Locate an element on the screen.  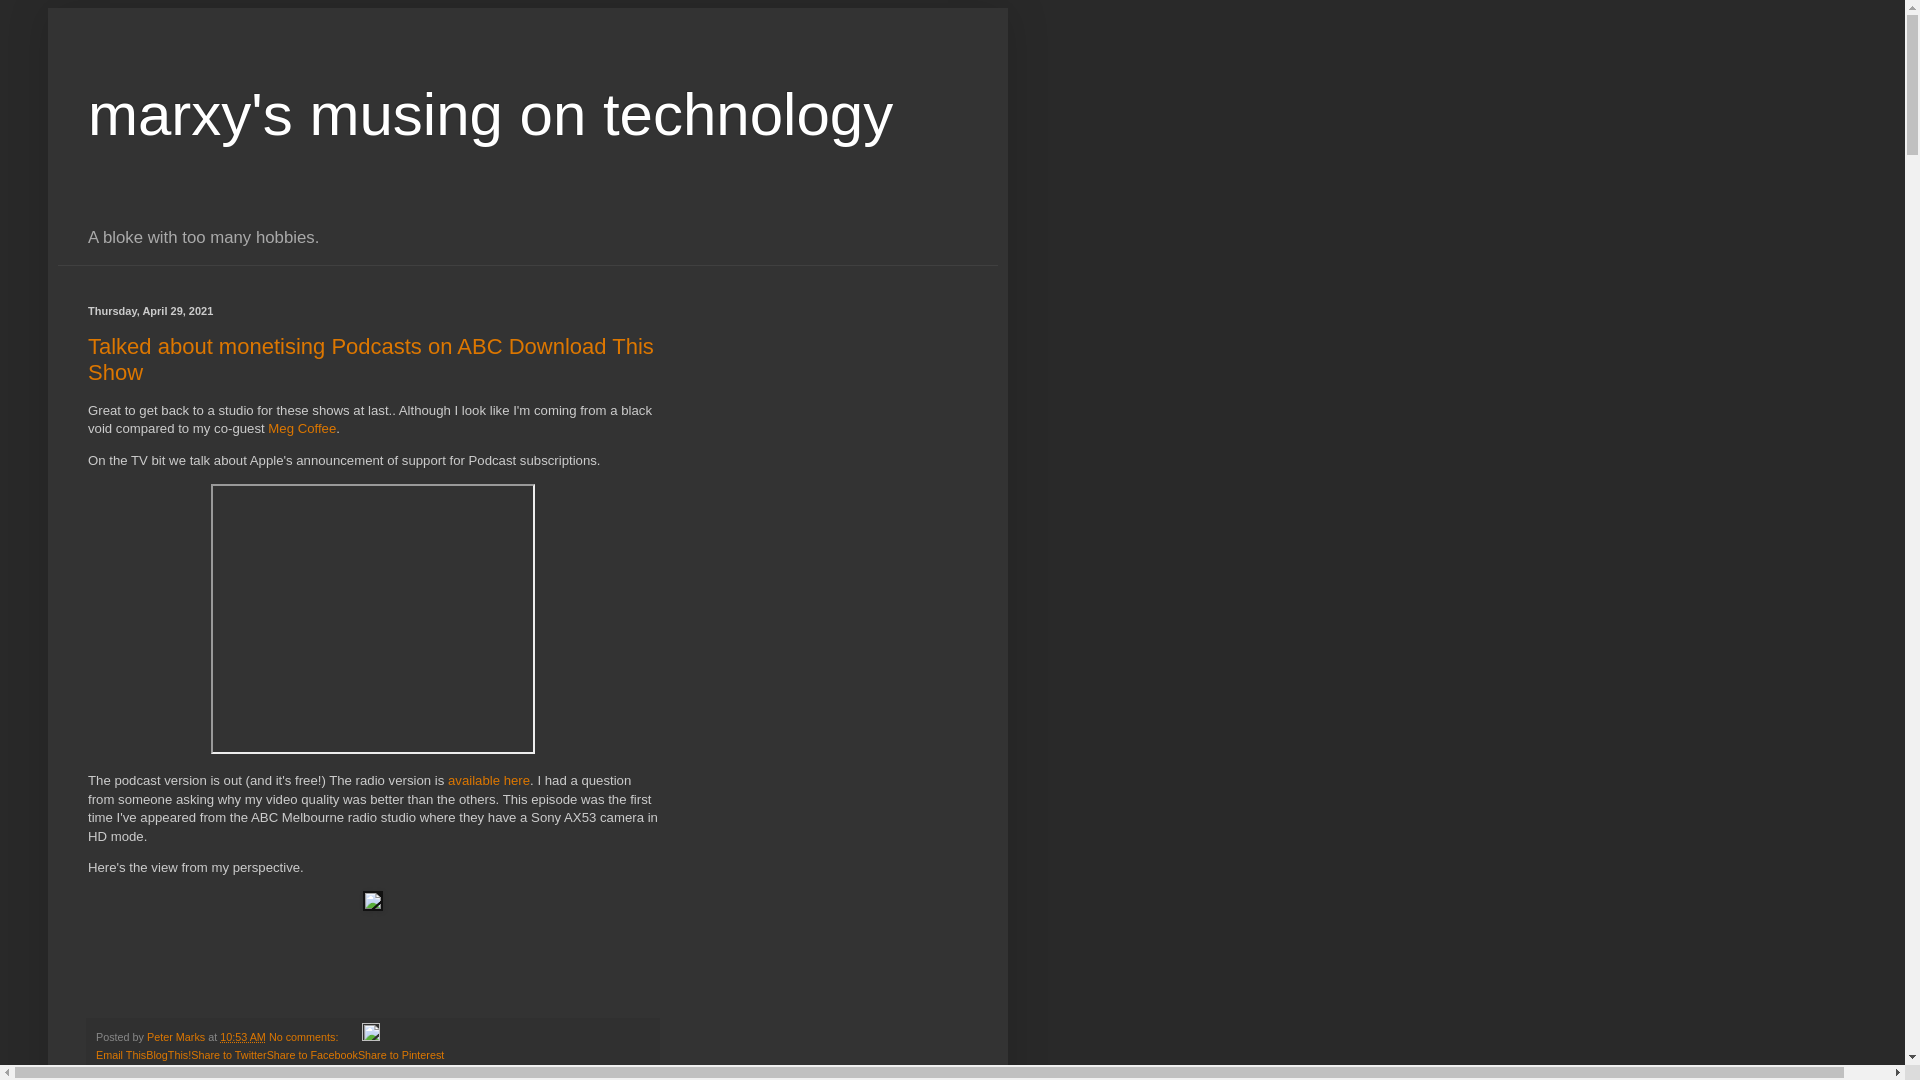
BlogThis! is located at coordinates (168, 1054).